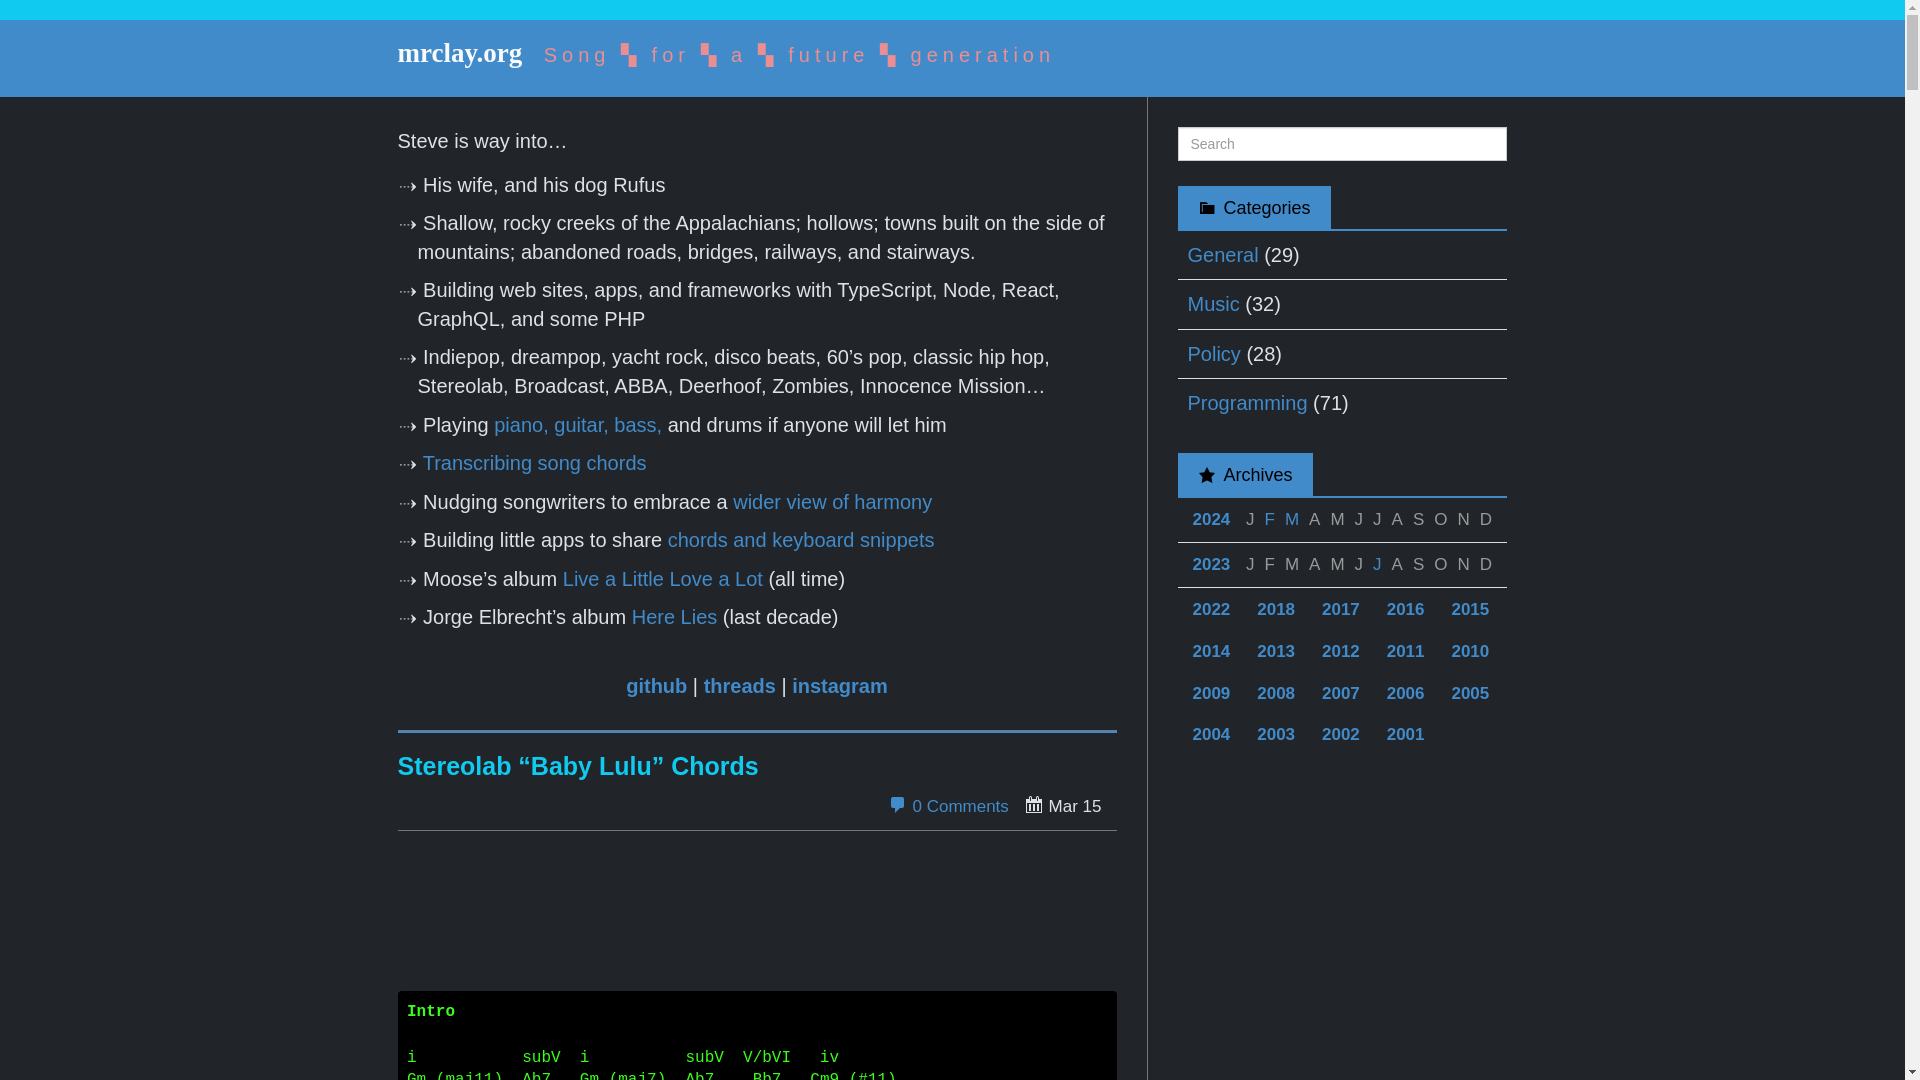 The height and width of the screenshot is (1080, 1920). Describe the element at coordinates (740, 686) in the screenshot. I see `threads` at that location.